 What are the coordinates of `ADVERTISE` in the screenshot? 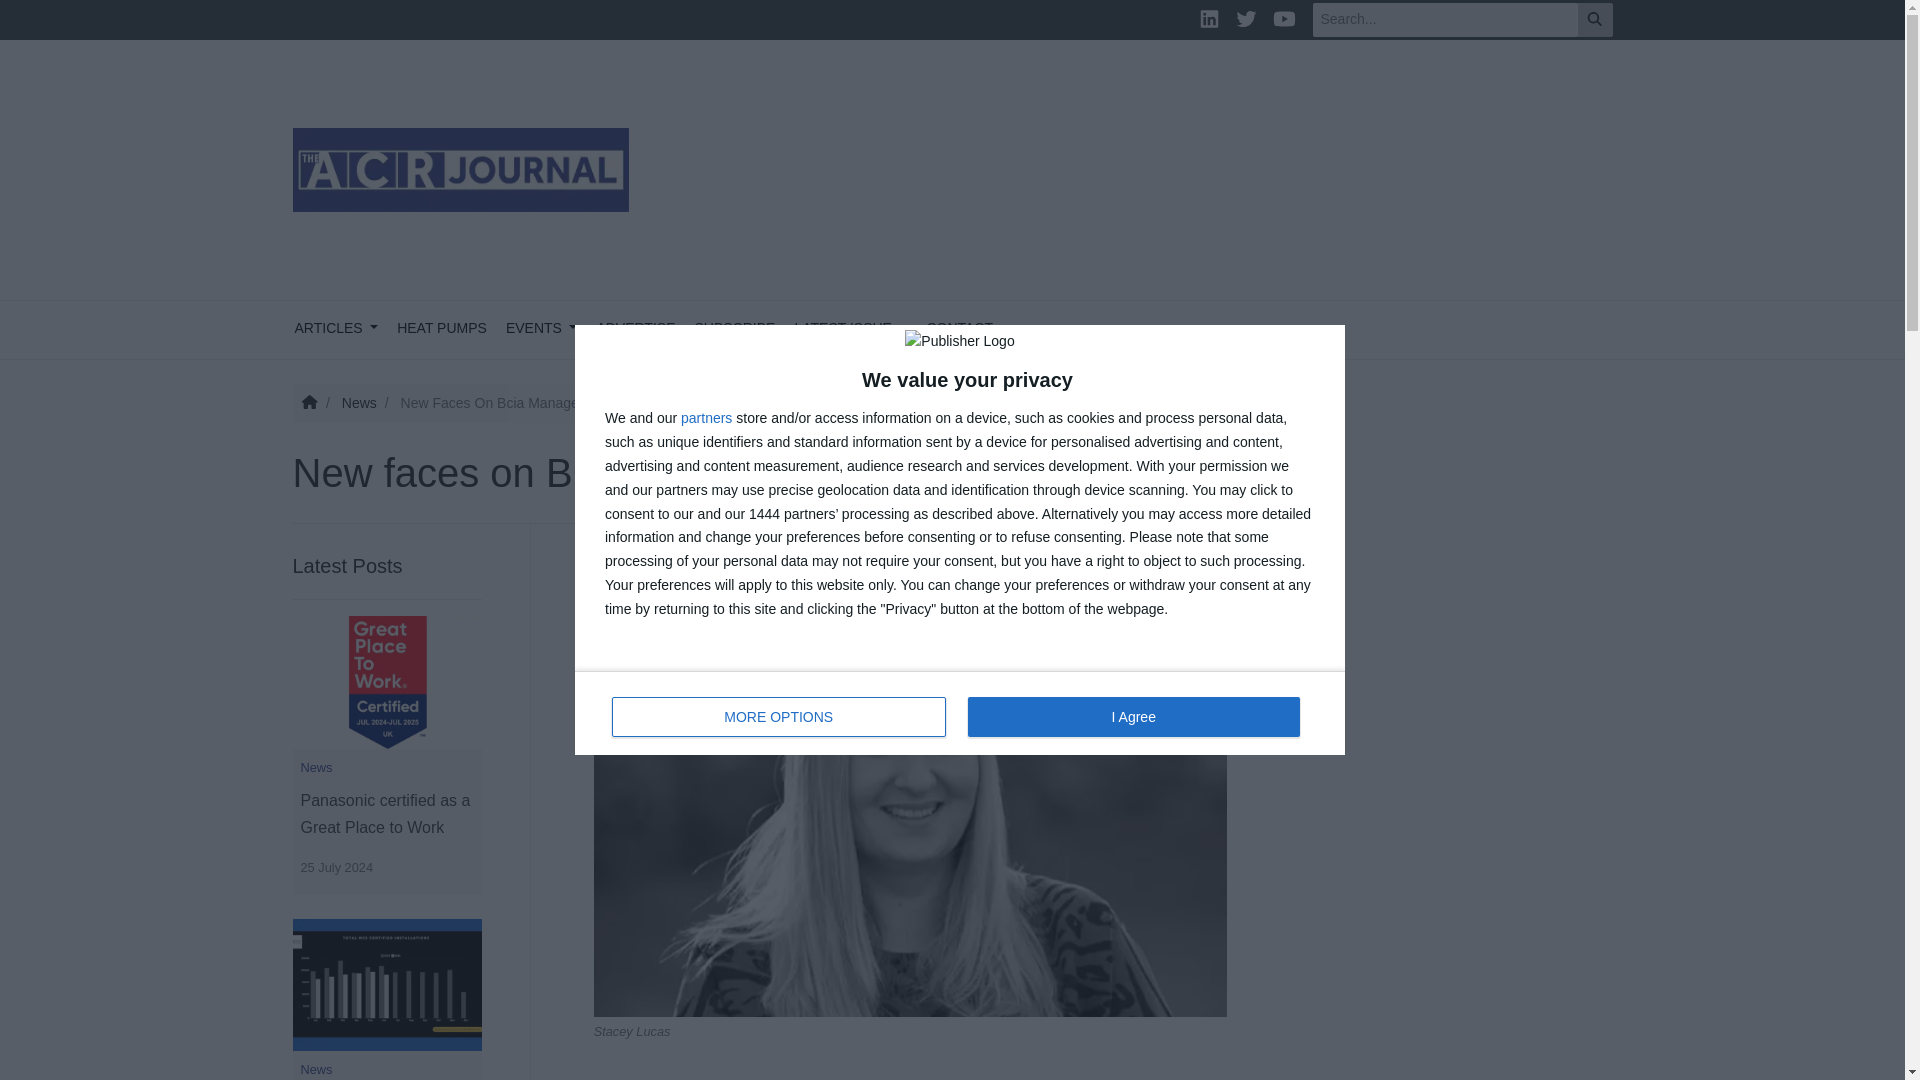 It's located at (635, 330).